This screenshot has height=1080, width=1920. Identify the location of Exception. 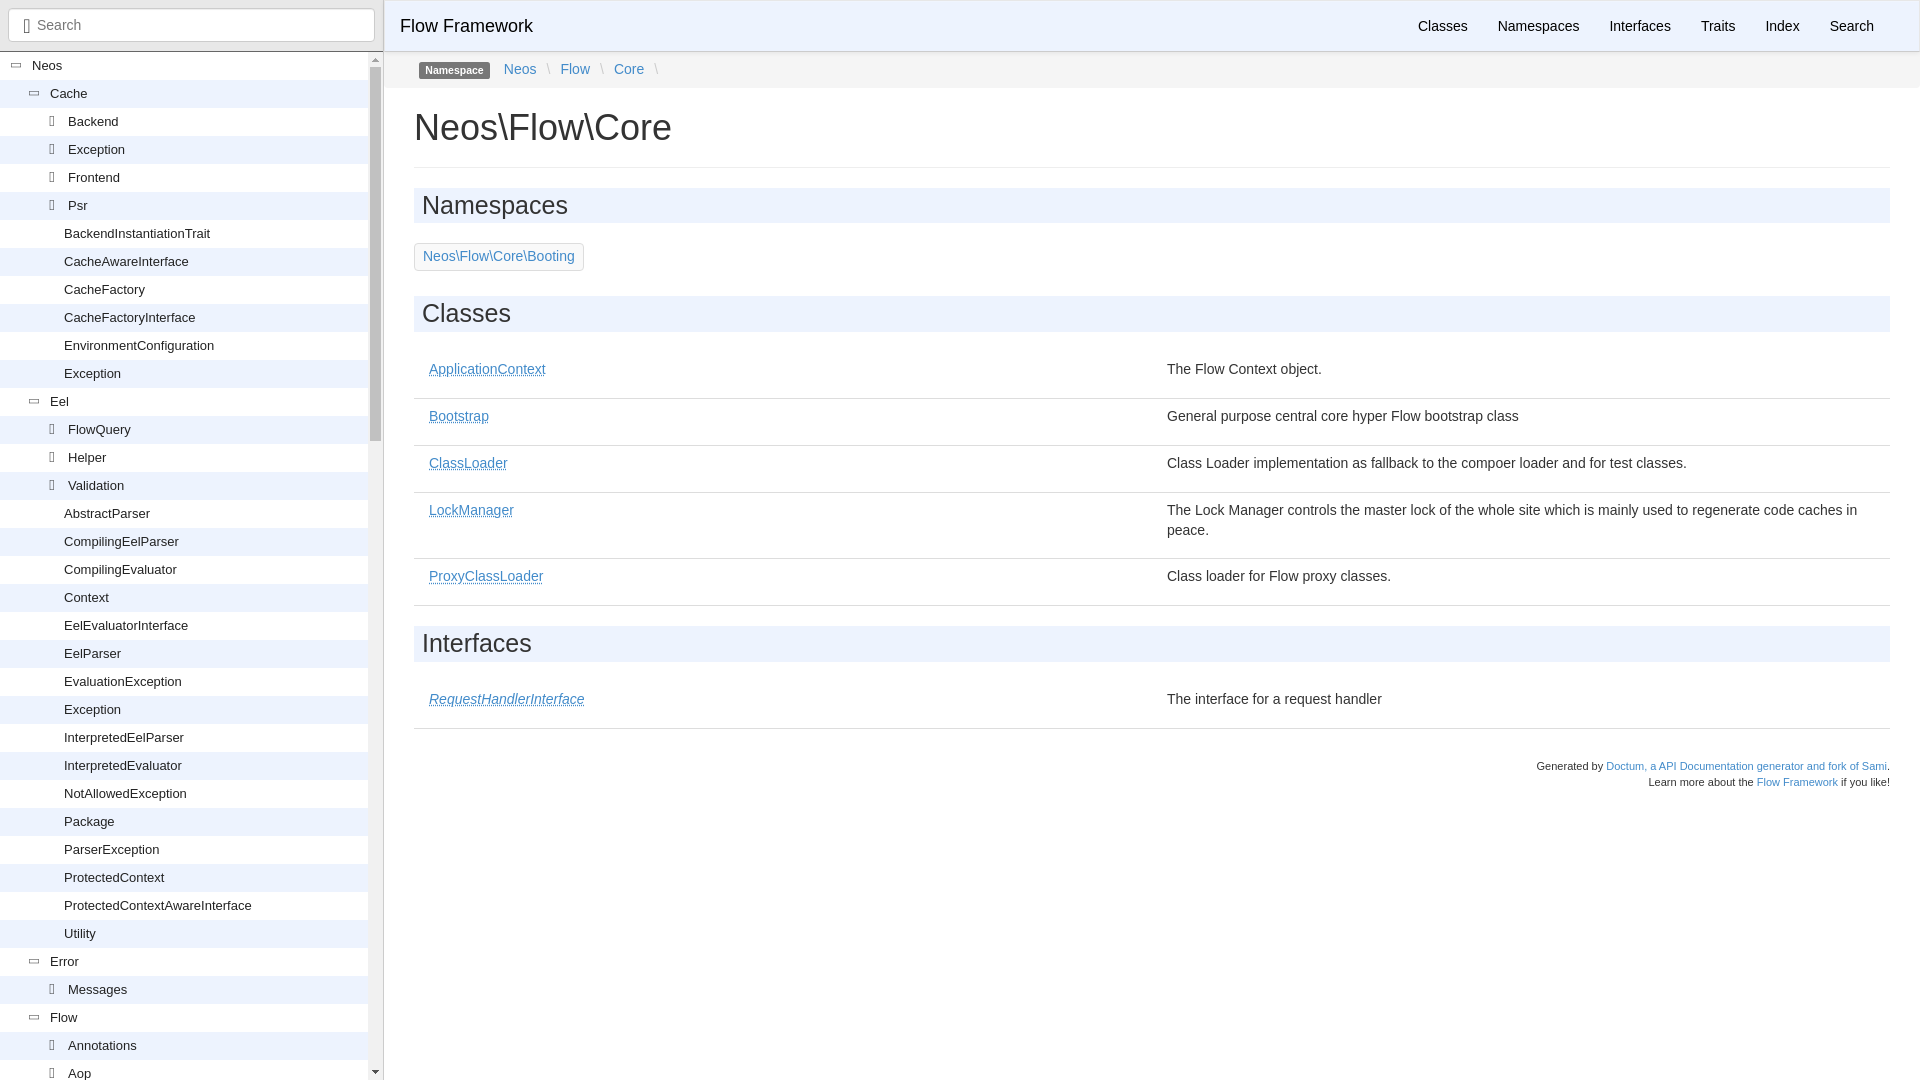
(96, 148).